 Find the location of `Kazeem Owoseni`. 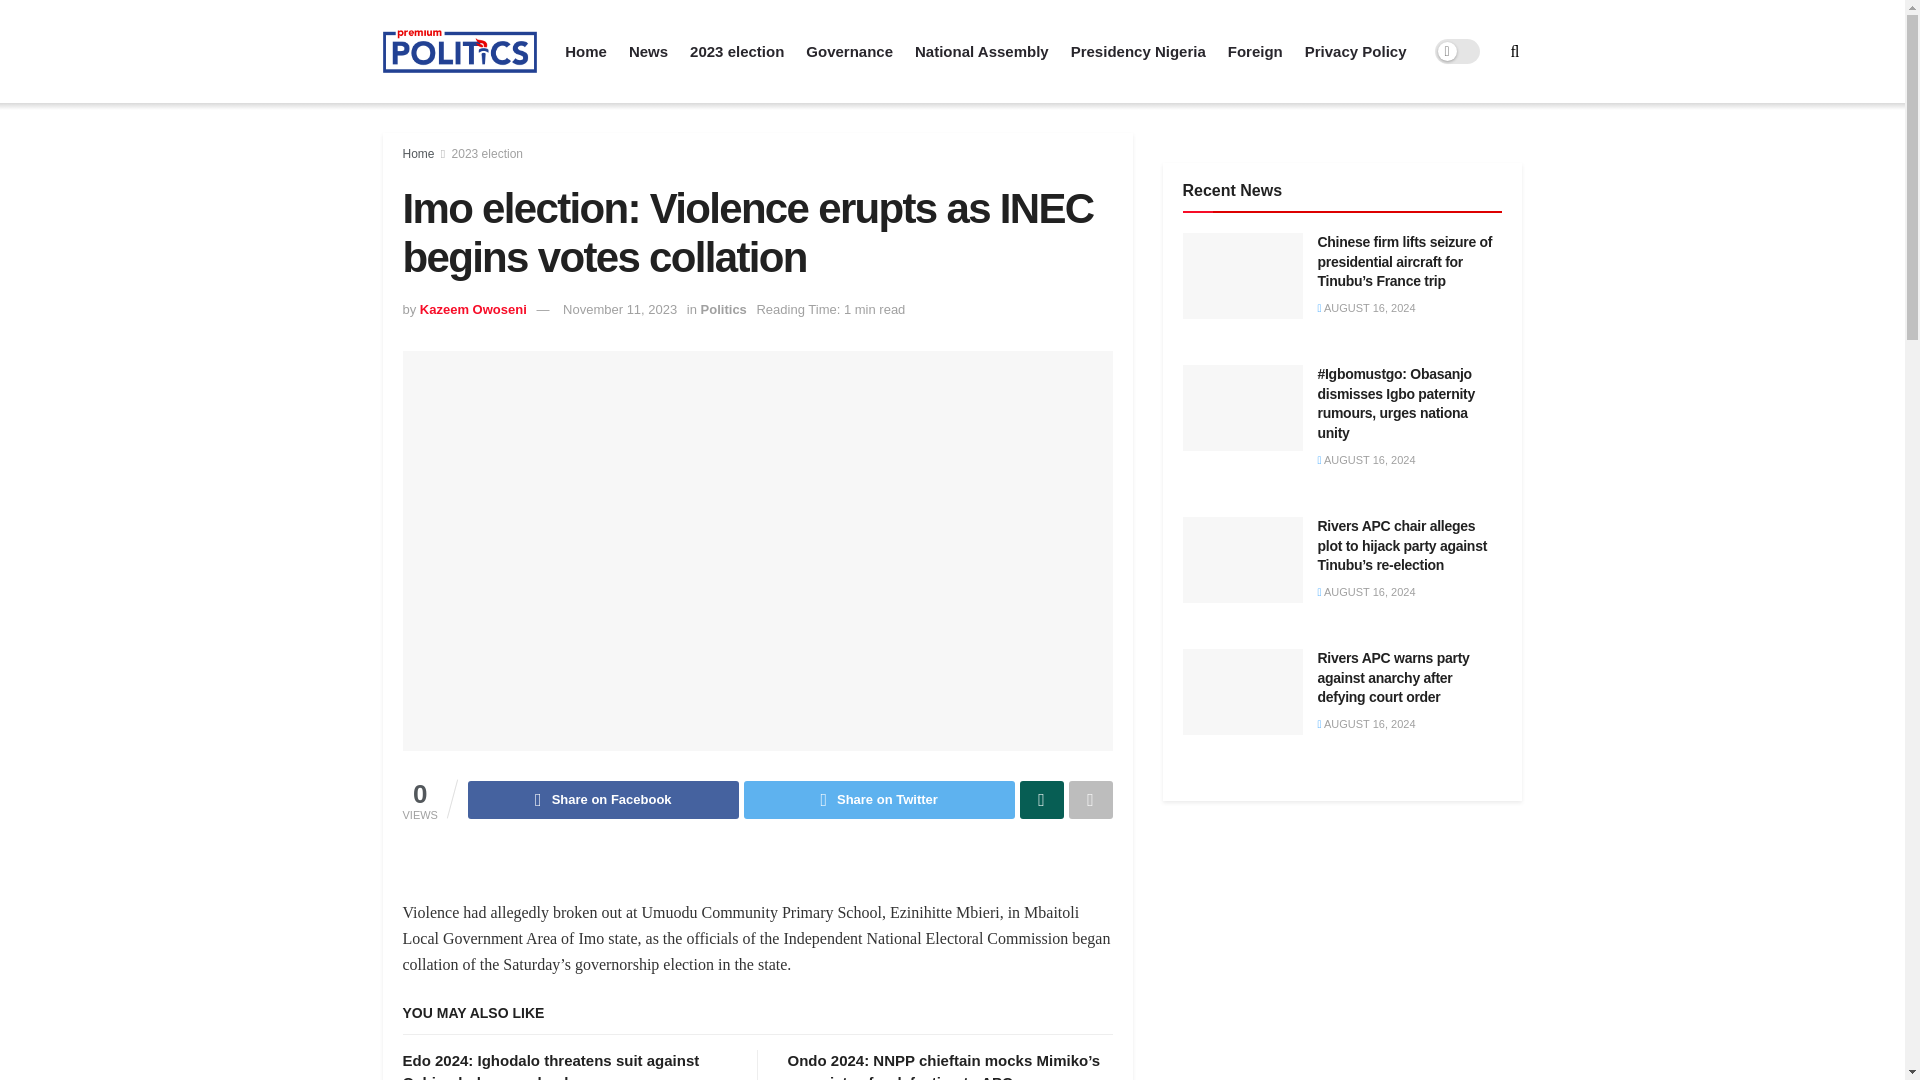

Kazeem Owoseni is located at coordinates (473, 310).